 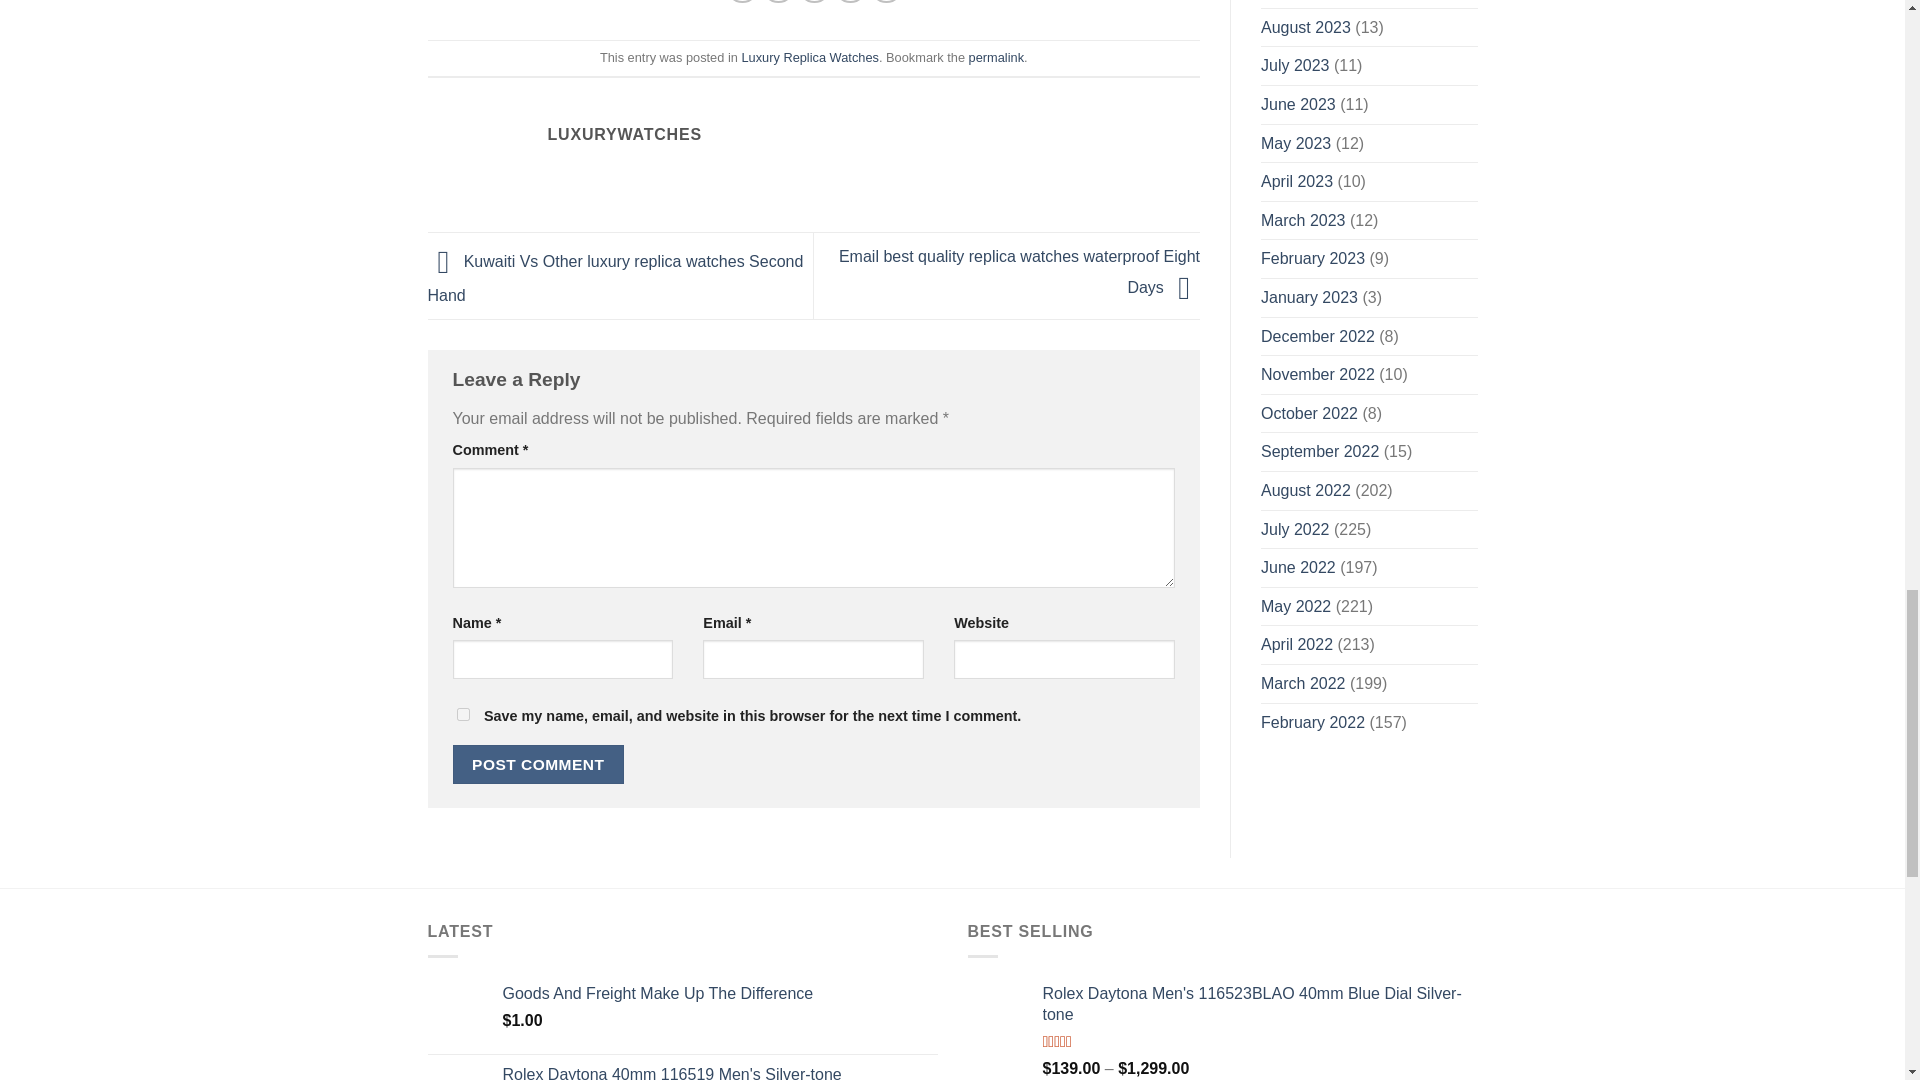 What do you see at coordinates (616, 278) in the screenshot?
I see `Kuwaiti Vs Other luxury replica watches Second Hand` at bounding box center [616, 278].